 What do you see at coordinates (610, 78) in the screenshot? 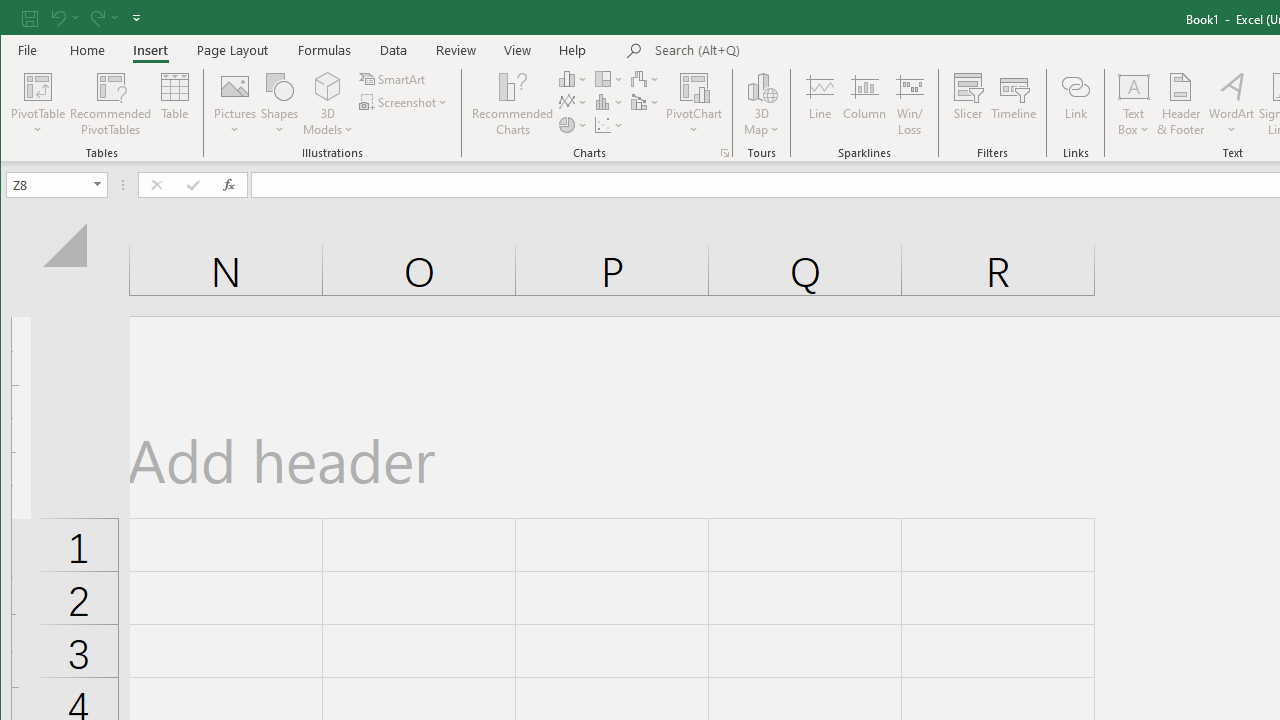
I see `Insert Hierarchy Chart` at bounding box center [610, 78].